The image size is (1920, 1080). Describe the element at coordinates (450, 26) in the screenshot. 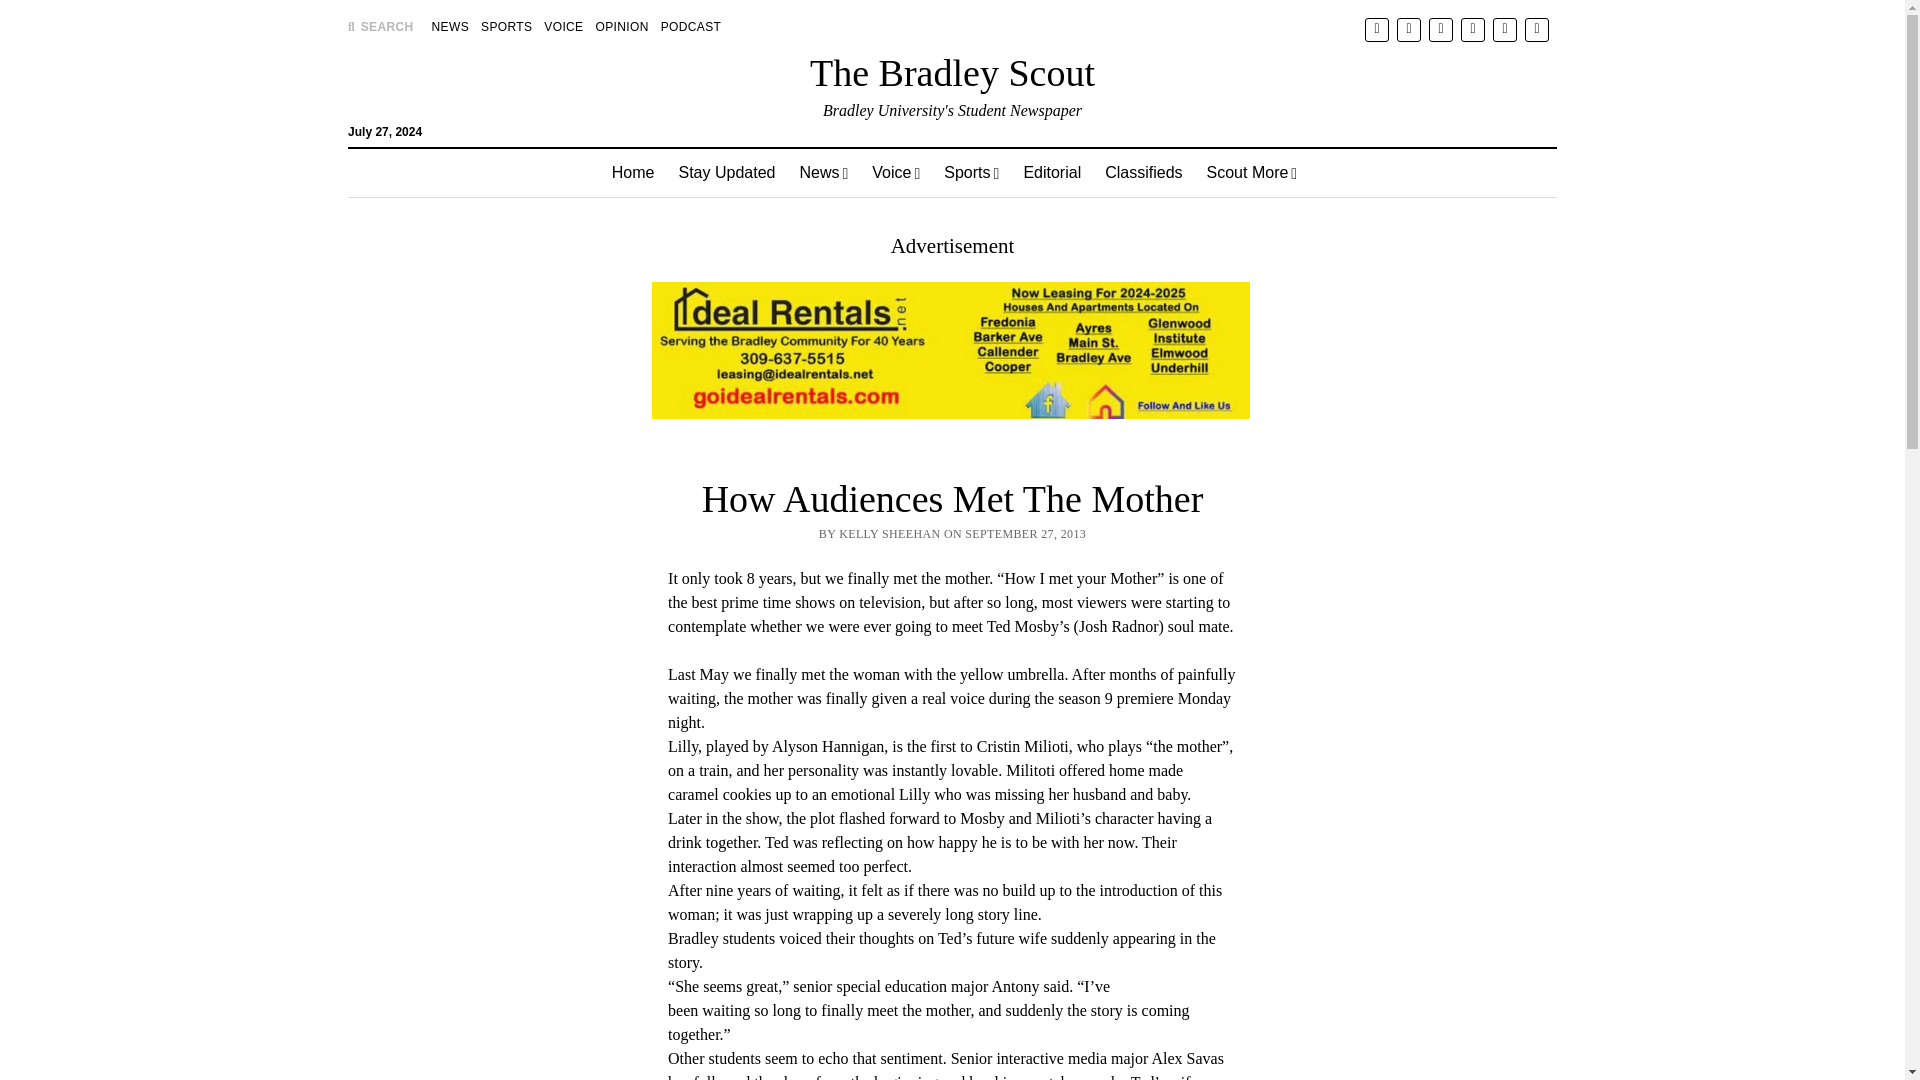

I see `NEWS` at that location.